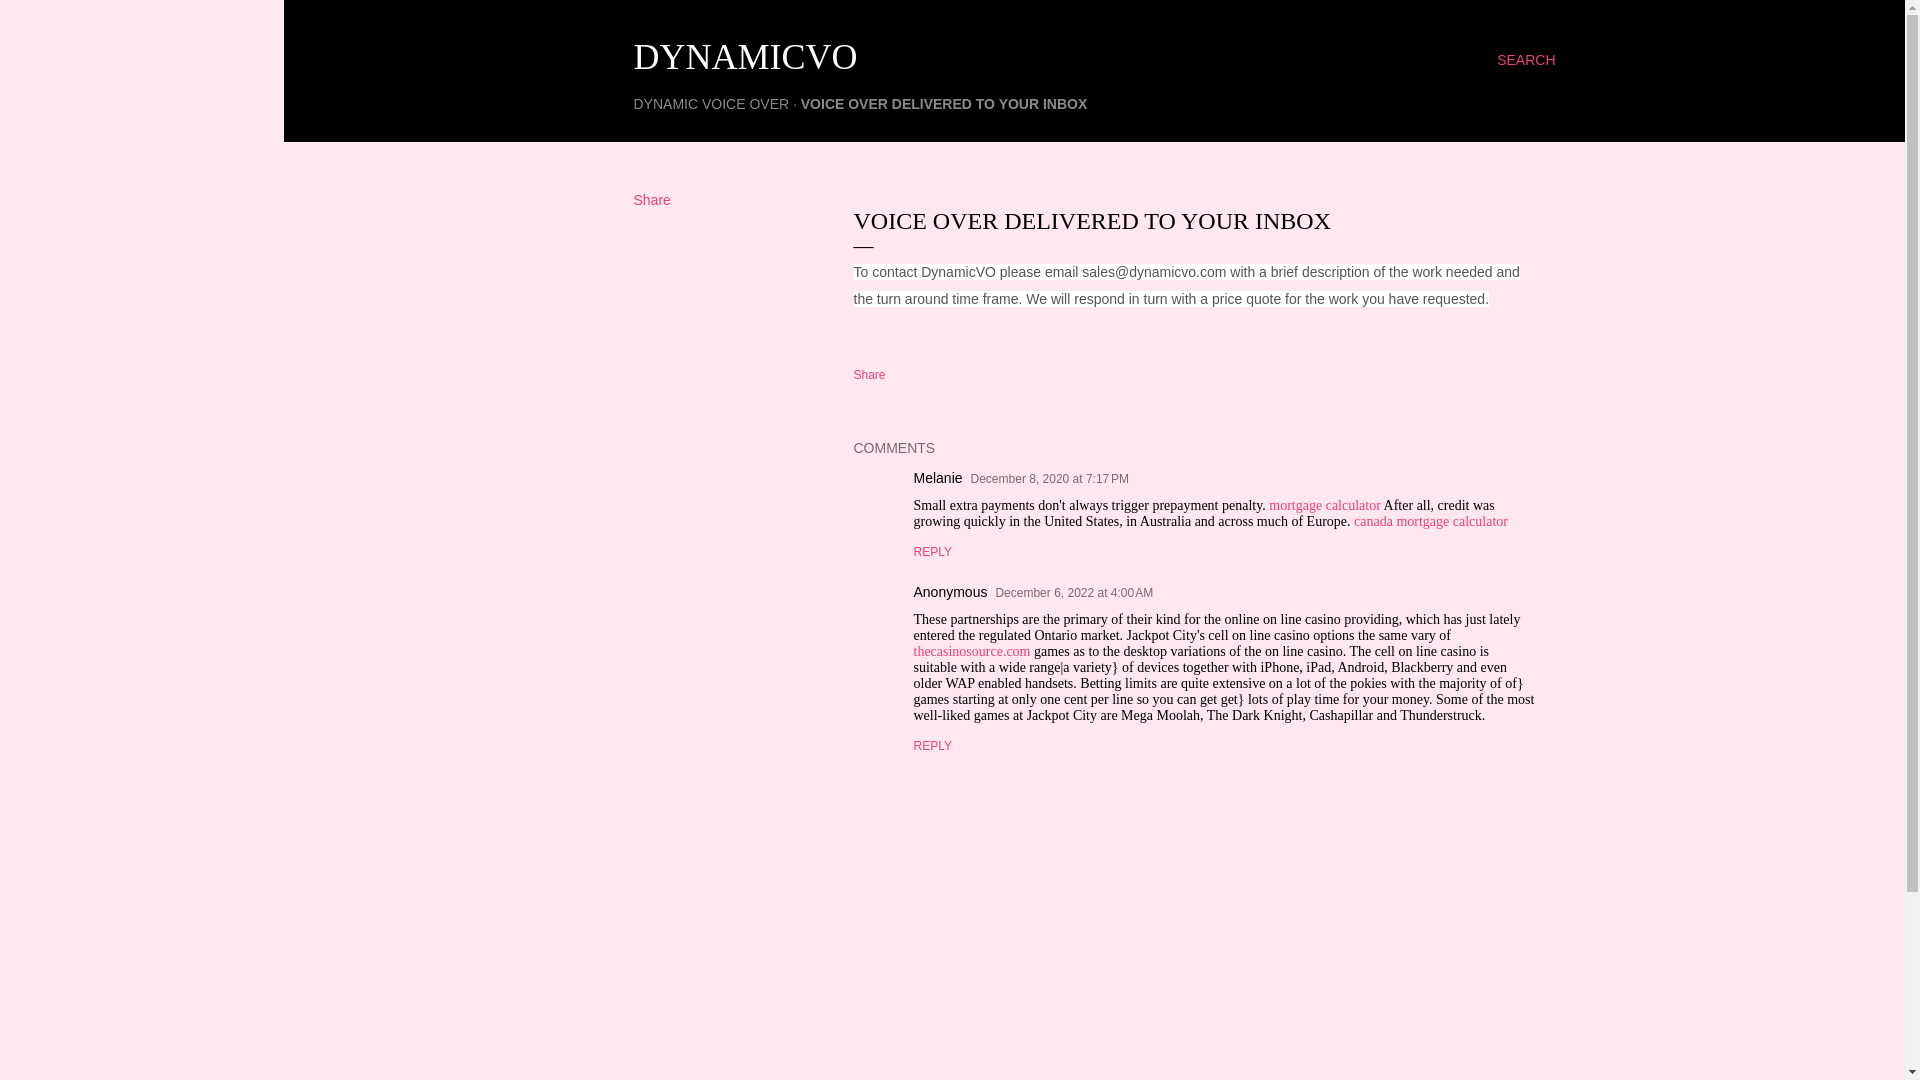  What do you see at coordinates (711, 104) in the screenshot?
I see `DYNAMIC VOICE OVER` at bounding box center [711, 104].